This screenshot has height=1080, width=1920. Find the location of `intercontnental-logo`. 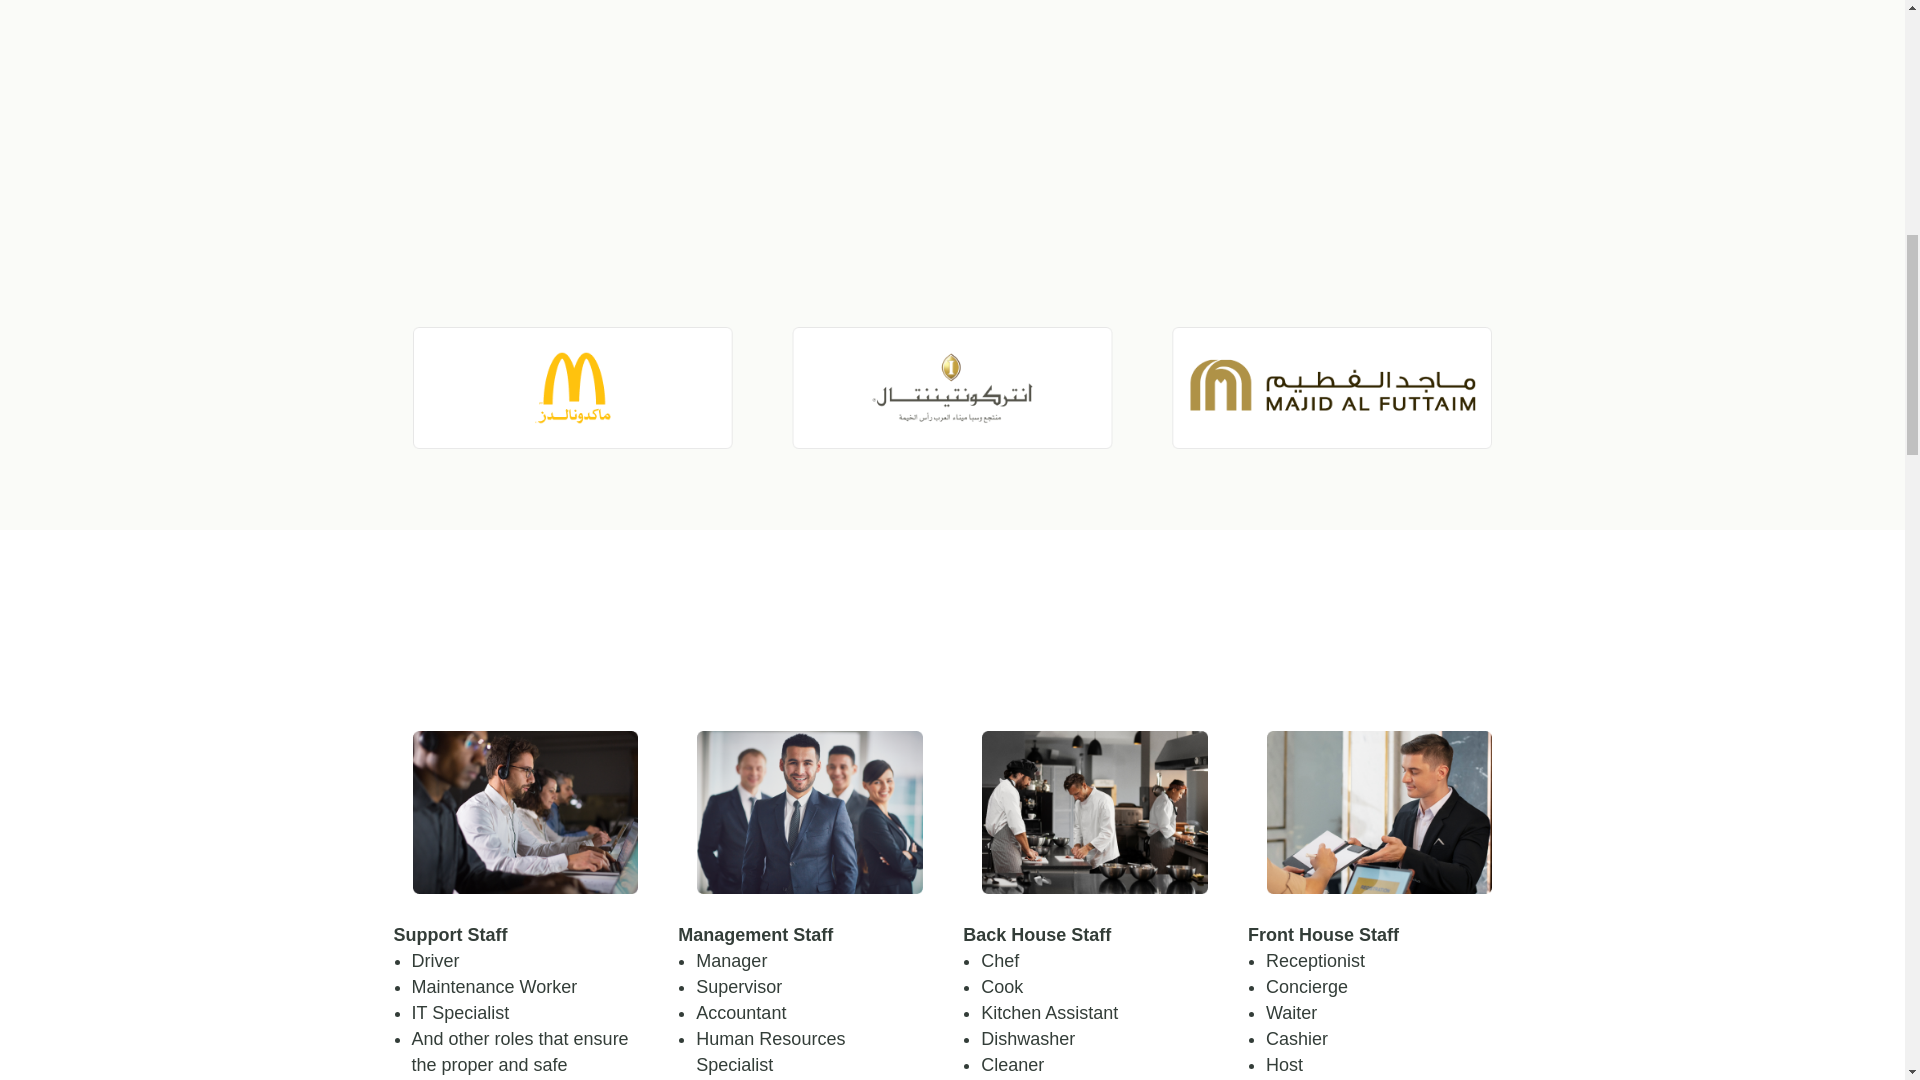

intercontnental-logo is located at coordinates (951, 388).